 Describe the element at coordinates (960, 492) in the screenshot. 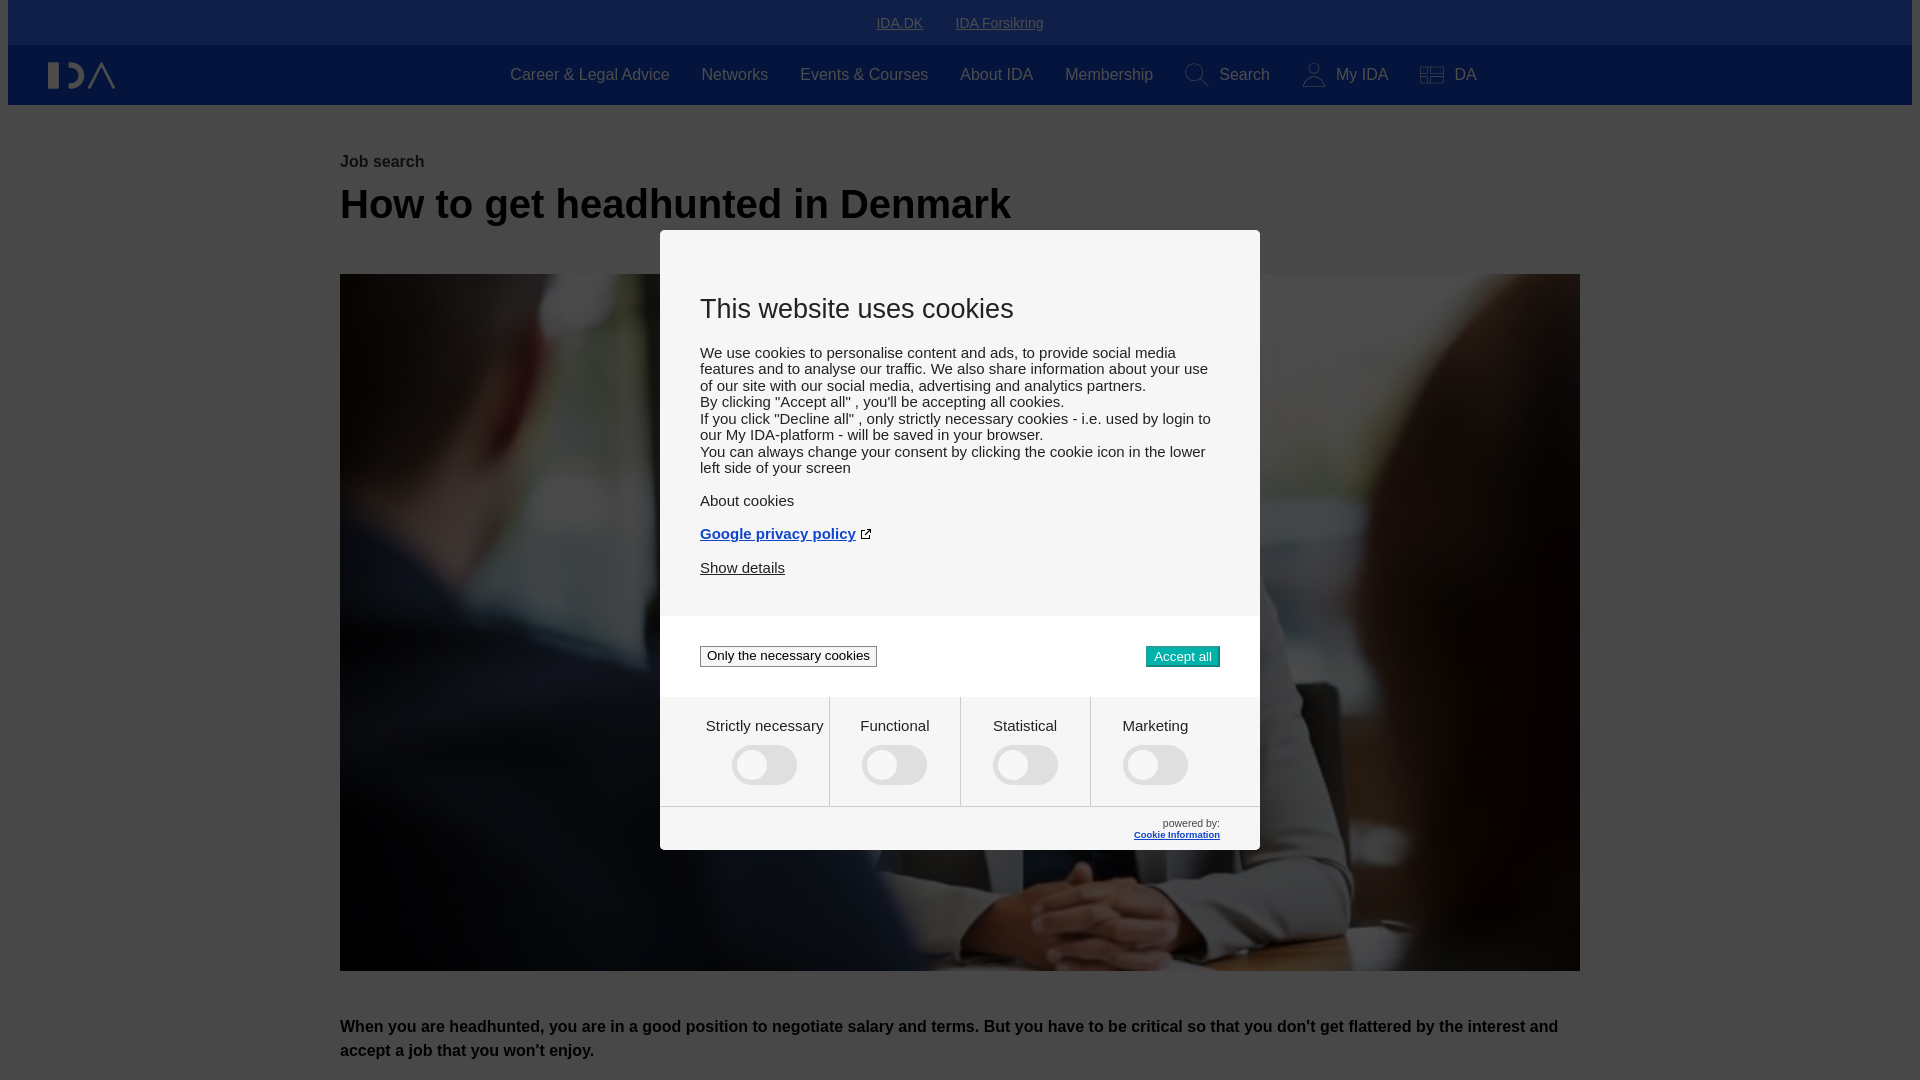

I see `About cookies` at that location.